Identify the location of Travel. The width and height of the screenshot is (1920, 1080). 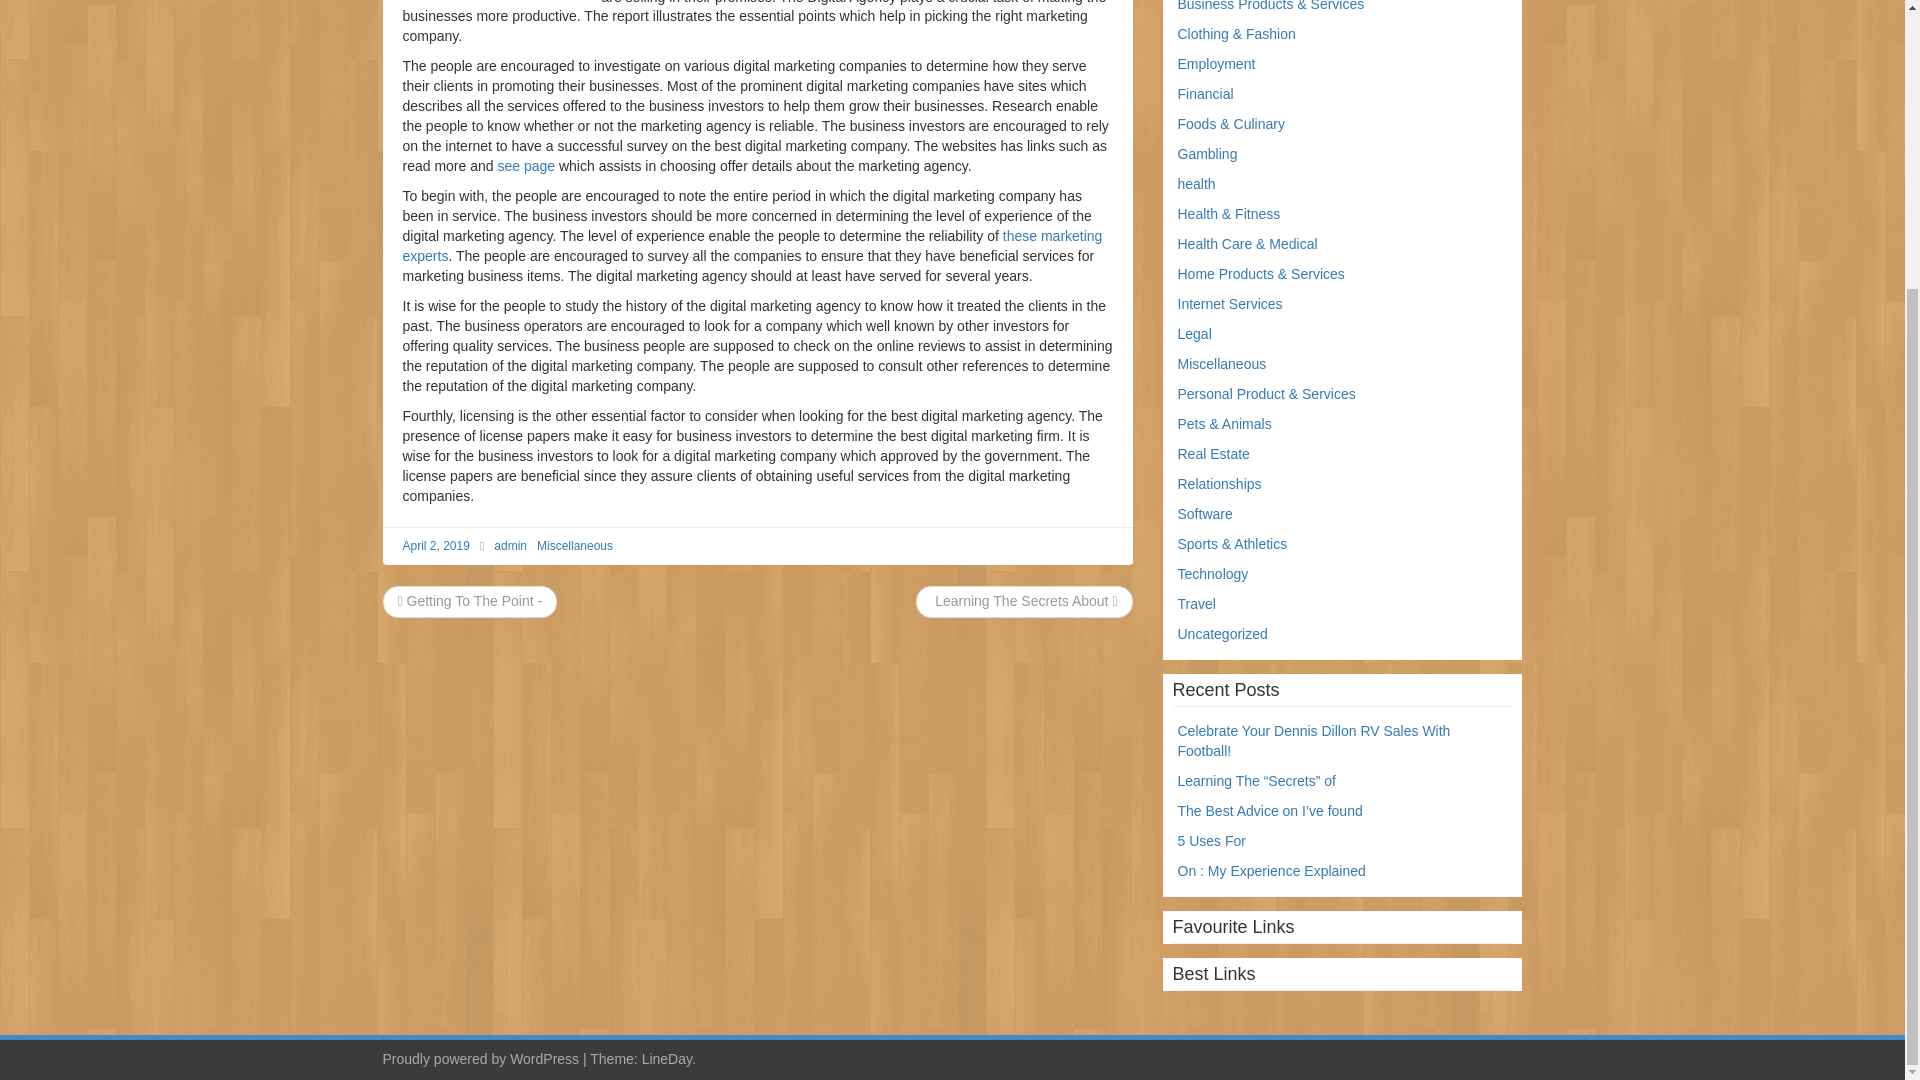
(1196, 604).